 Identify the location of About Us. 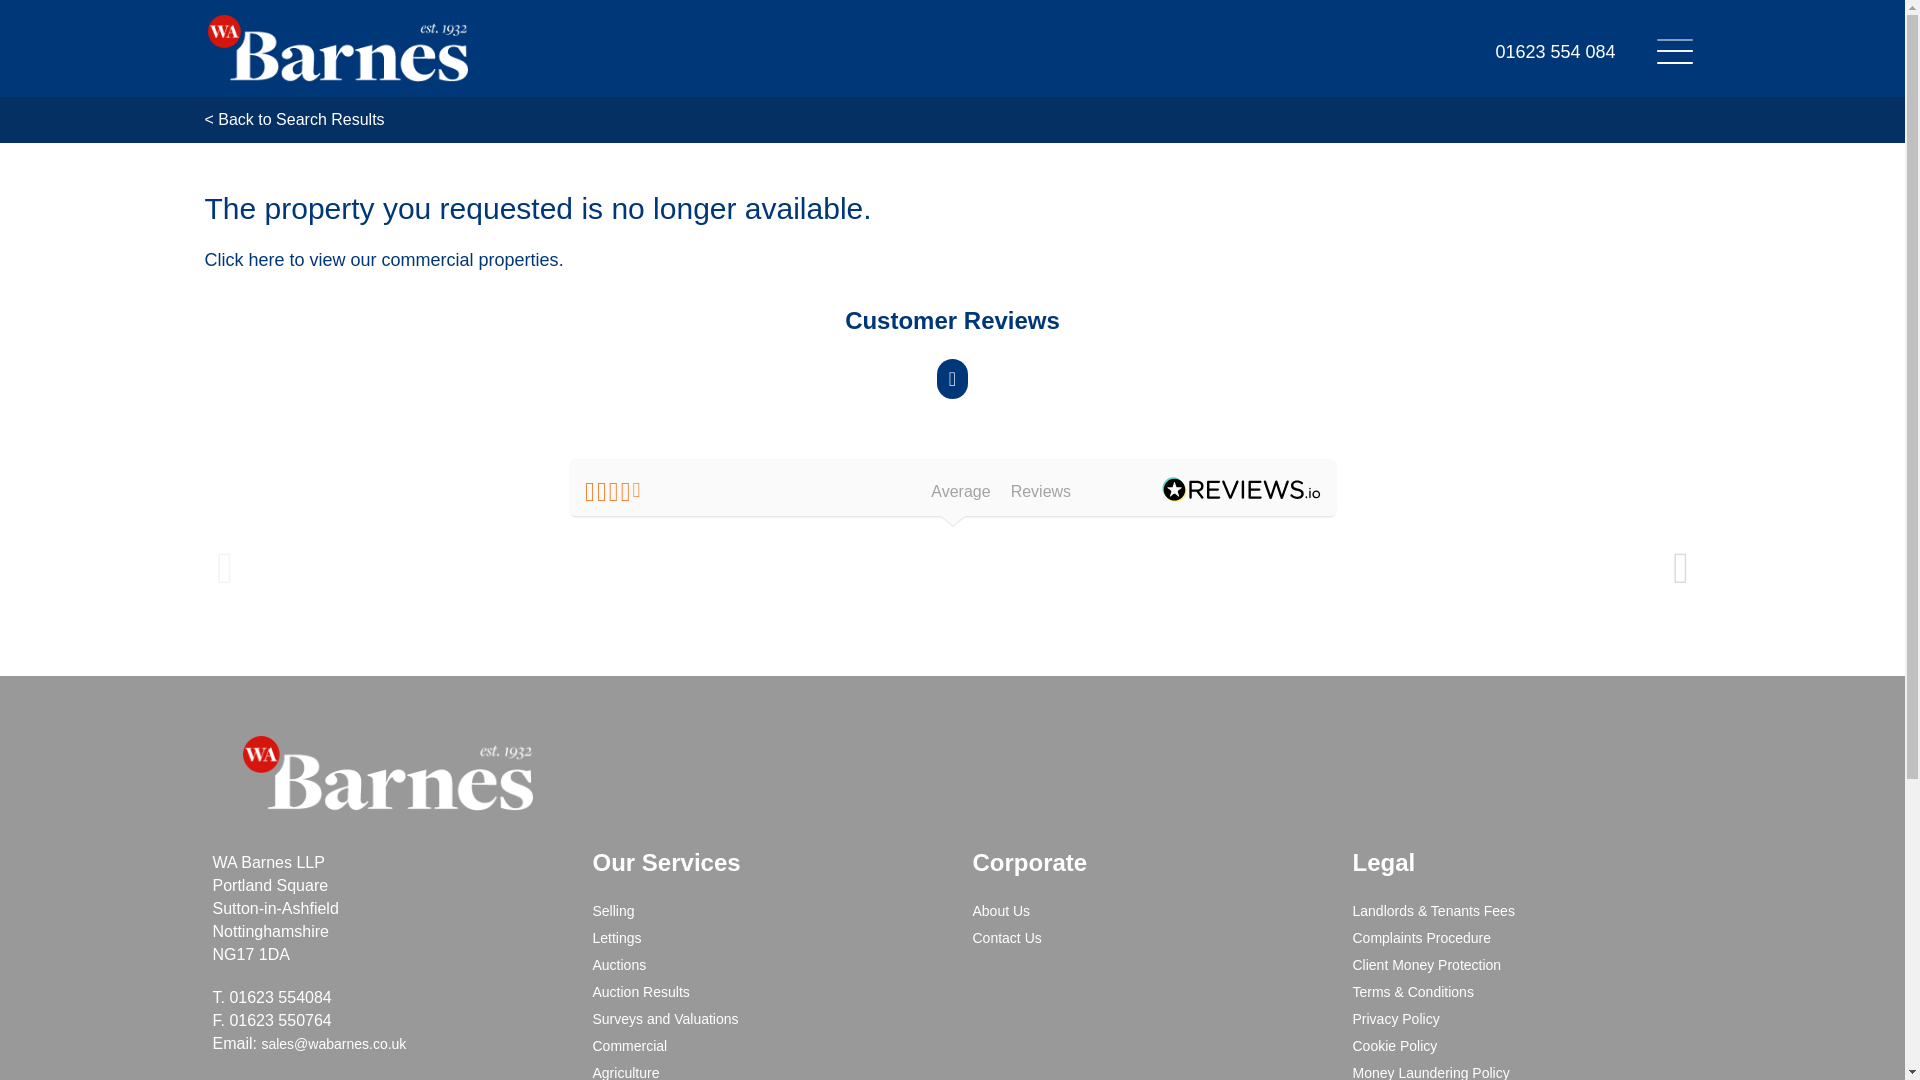
(1000, 910).